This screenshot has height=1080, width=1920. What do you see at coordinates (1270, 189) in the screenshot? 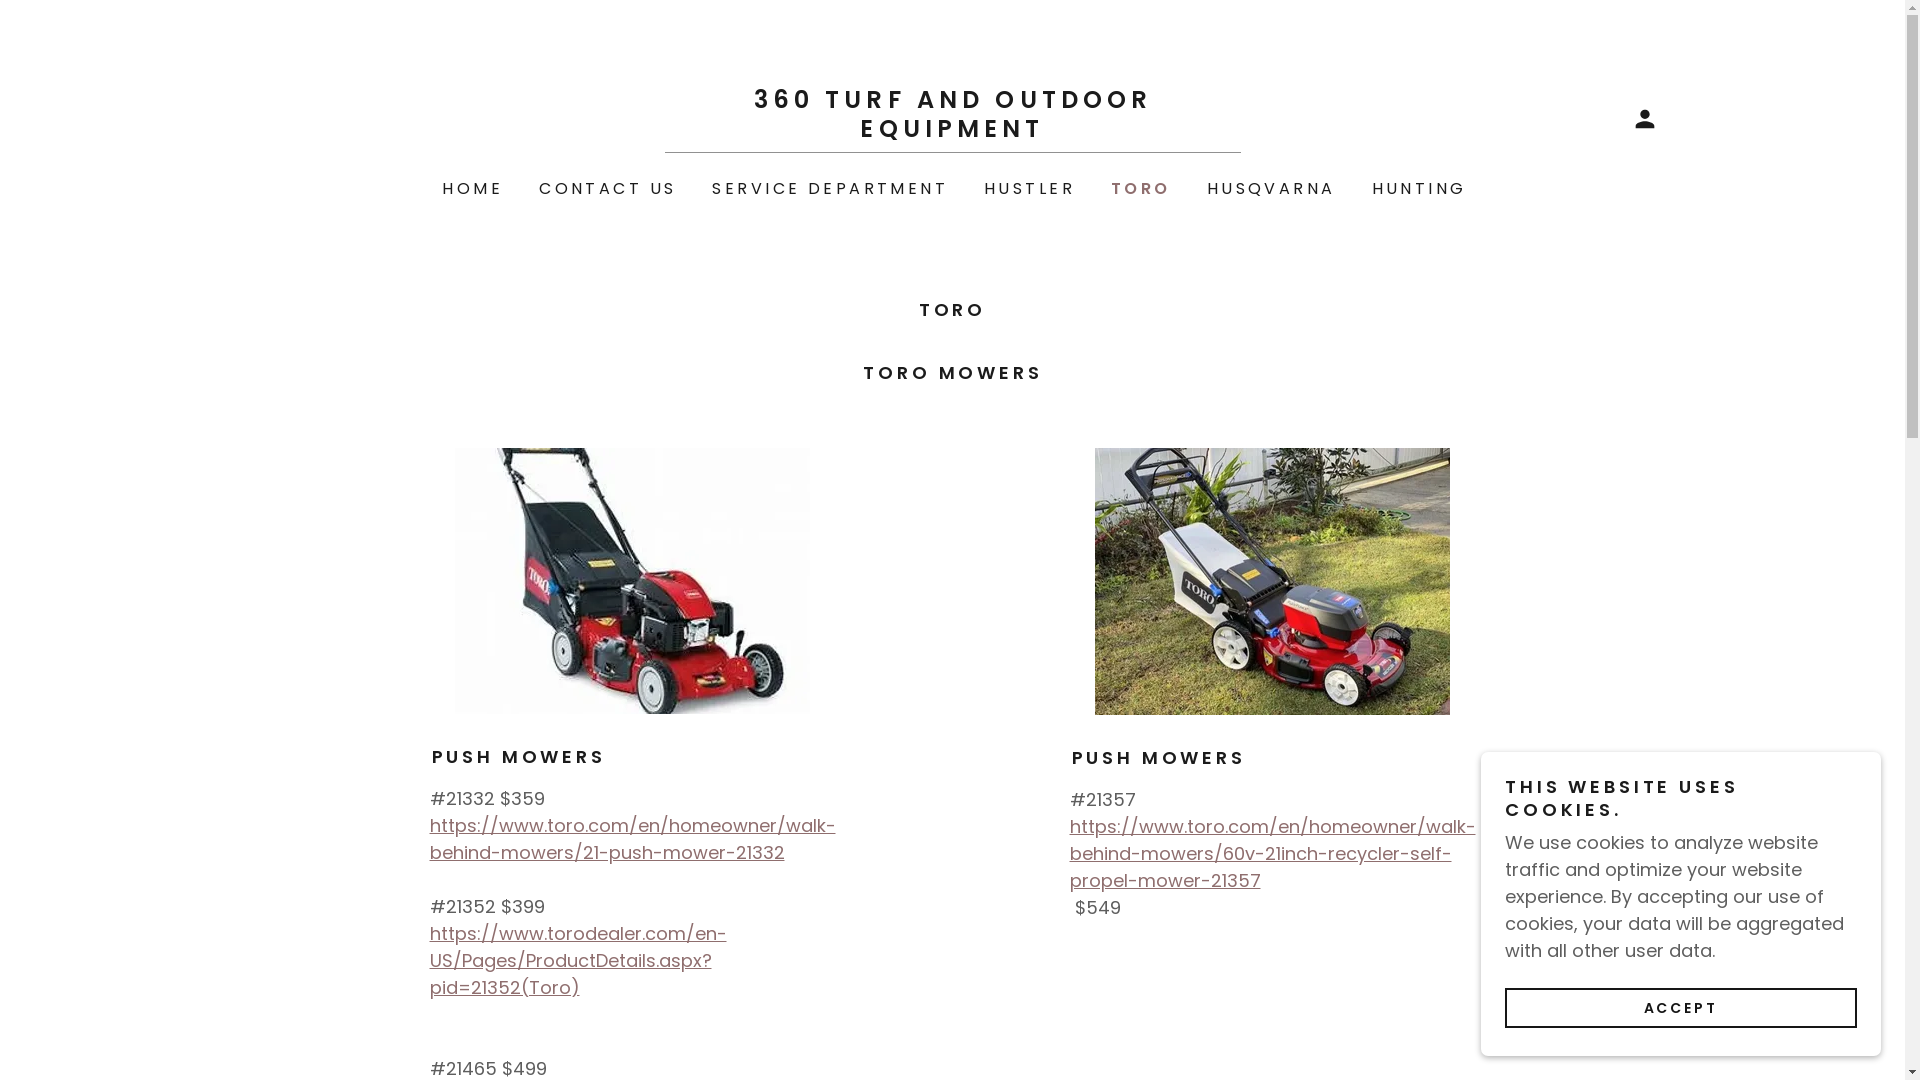
I see `HUSQVARNA` at bounding box center [1270, 189].